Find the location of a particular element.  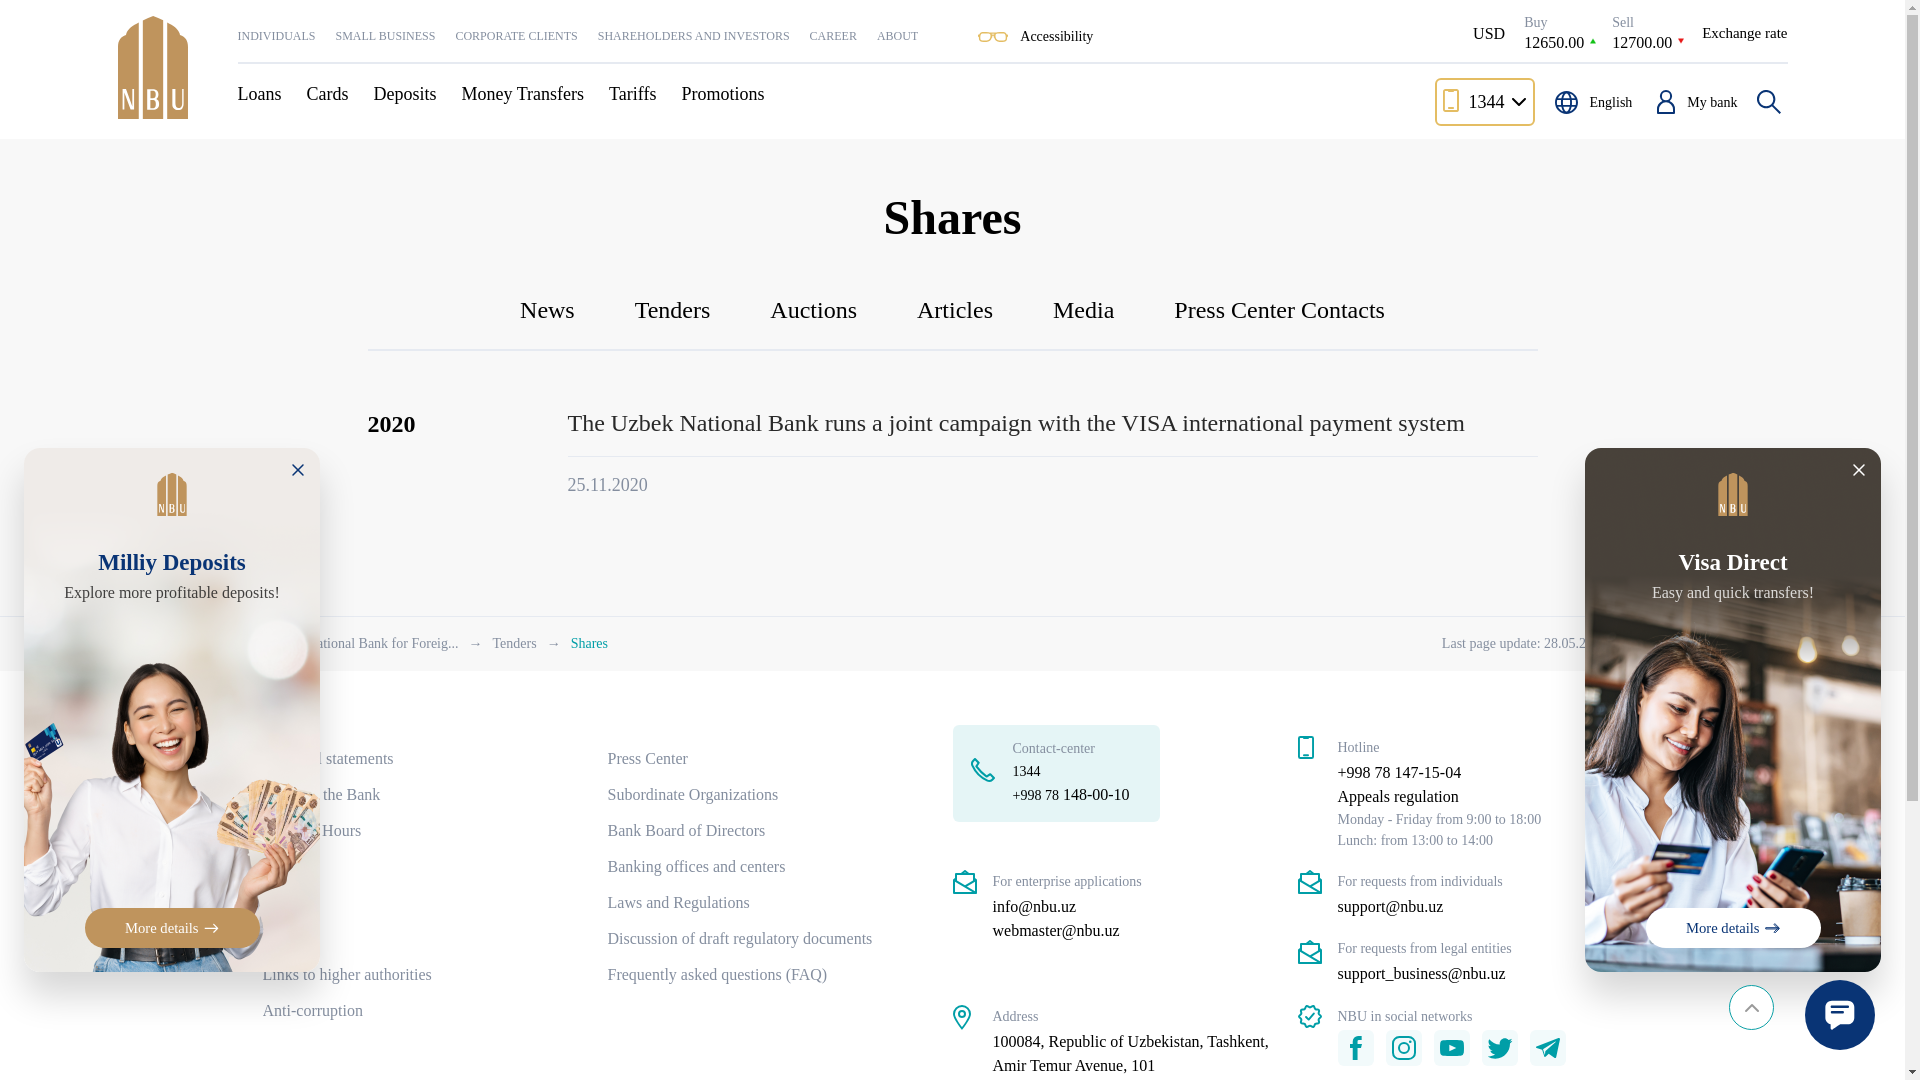

CAREER is located at coordinates (277, 47).